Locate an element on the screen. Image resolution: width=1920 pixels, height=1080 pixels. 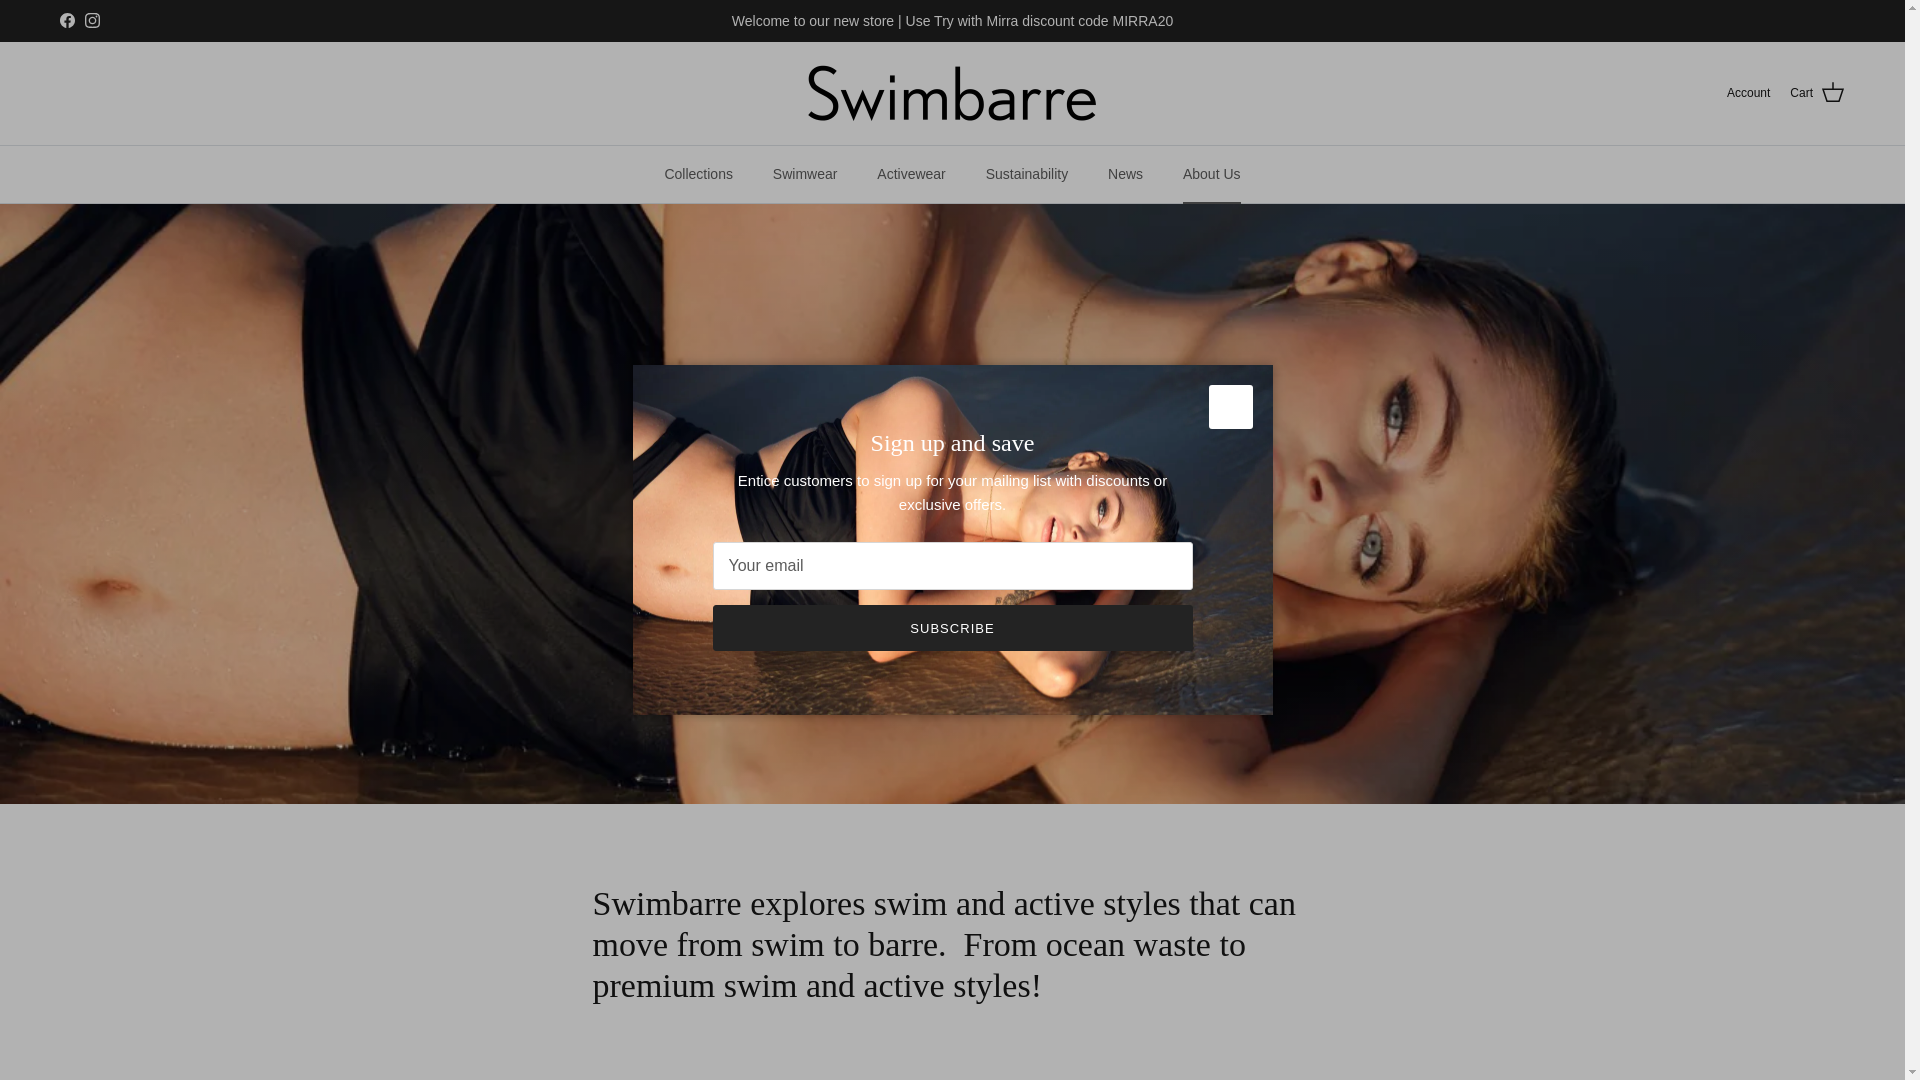
About Us is located at coordinates (1212, 174).